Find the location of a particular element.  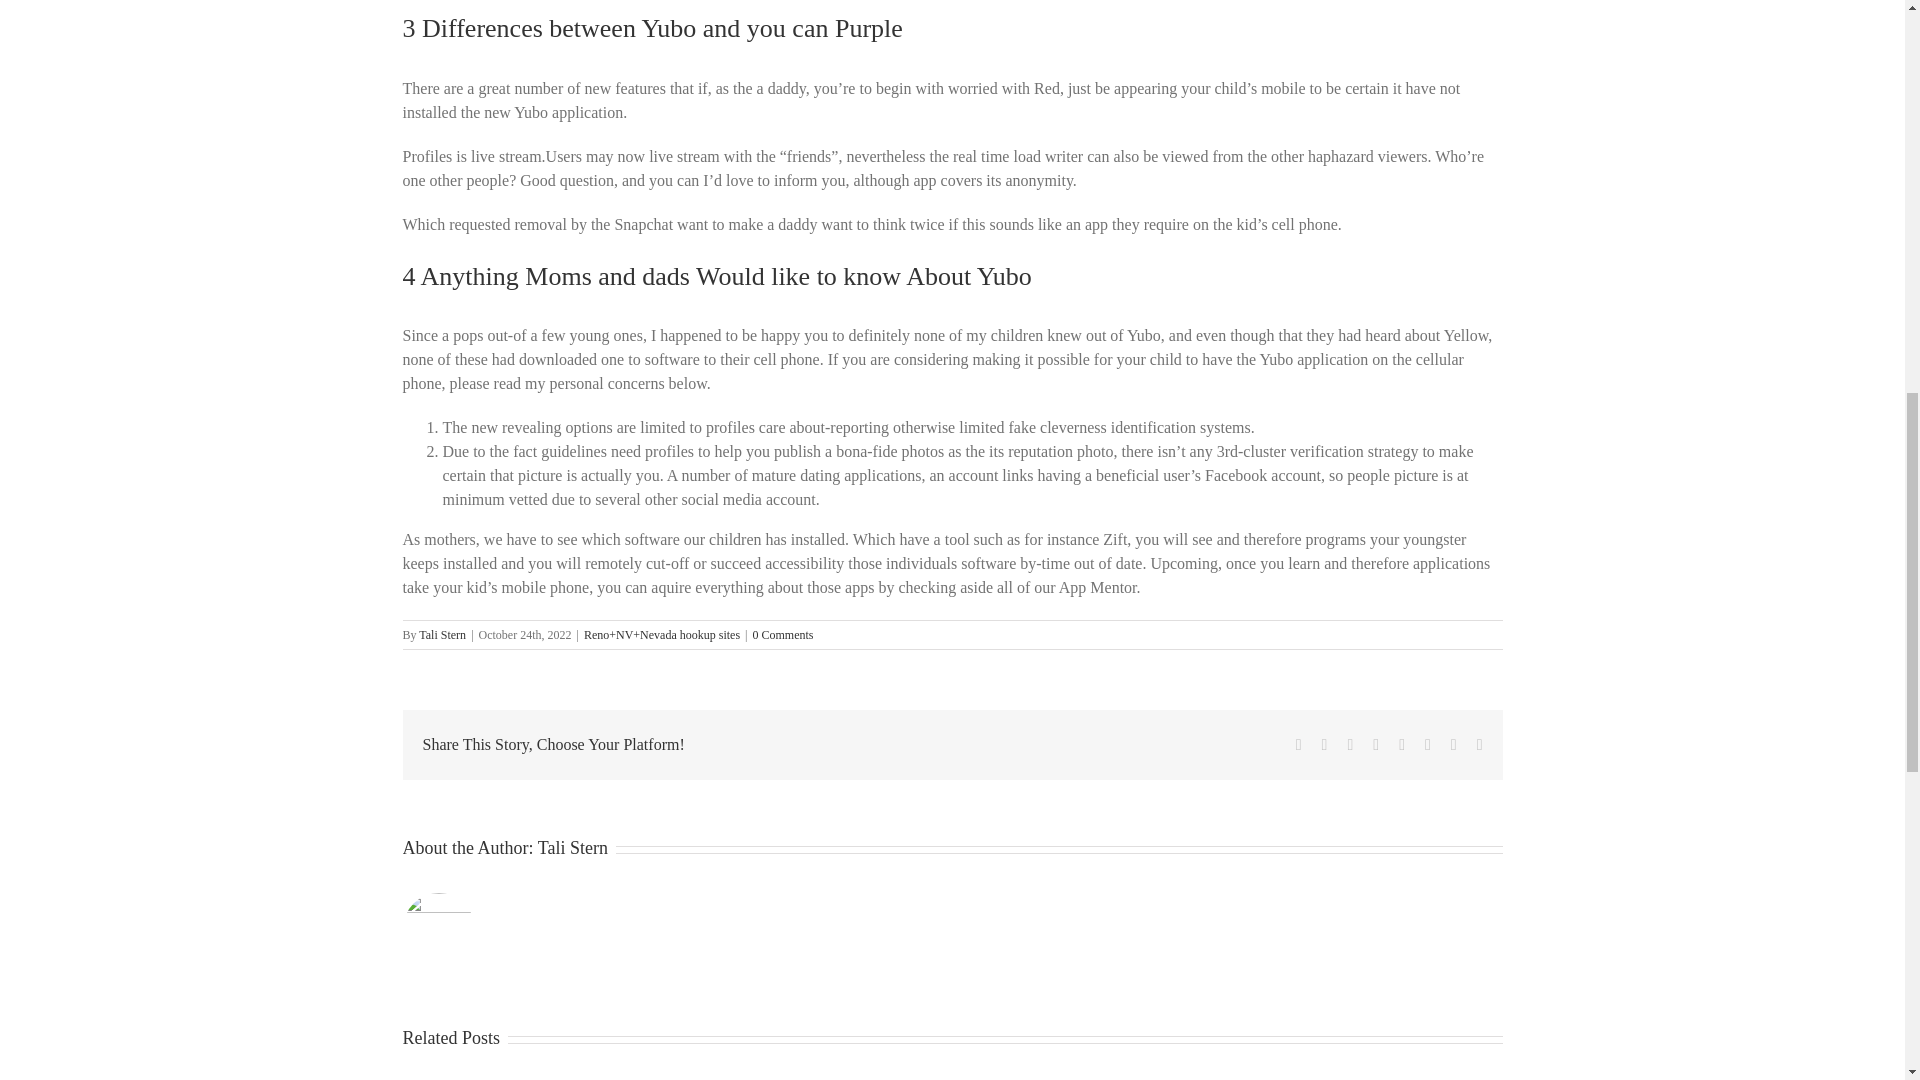

Posts by Tali Stern is located at coordinates (572, 848).